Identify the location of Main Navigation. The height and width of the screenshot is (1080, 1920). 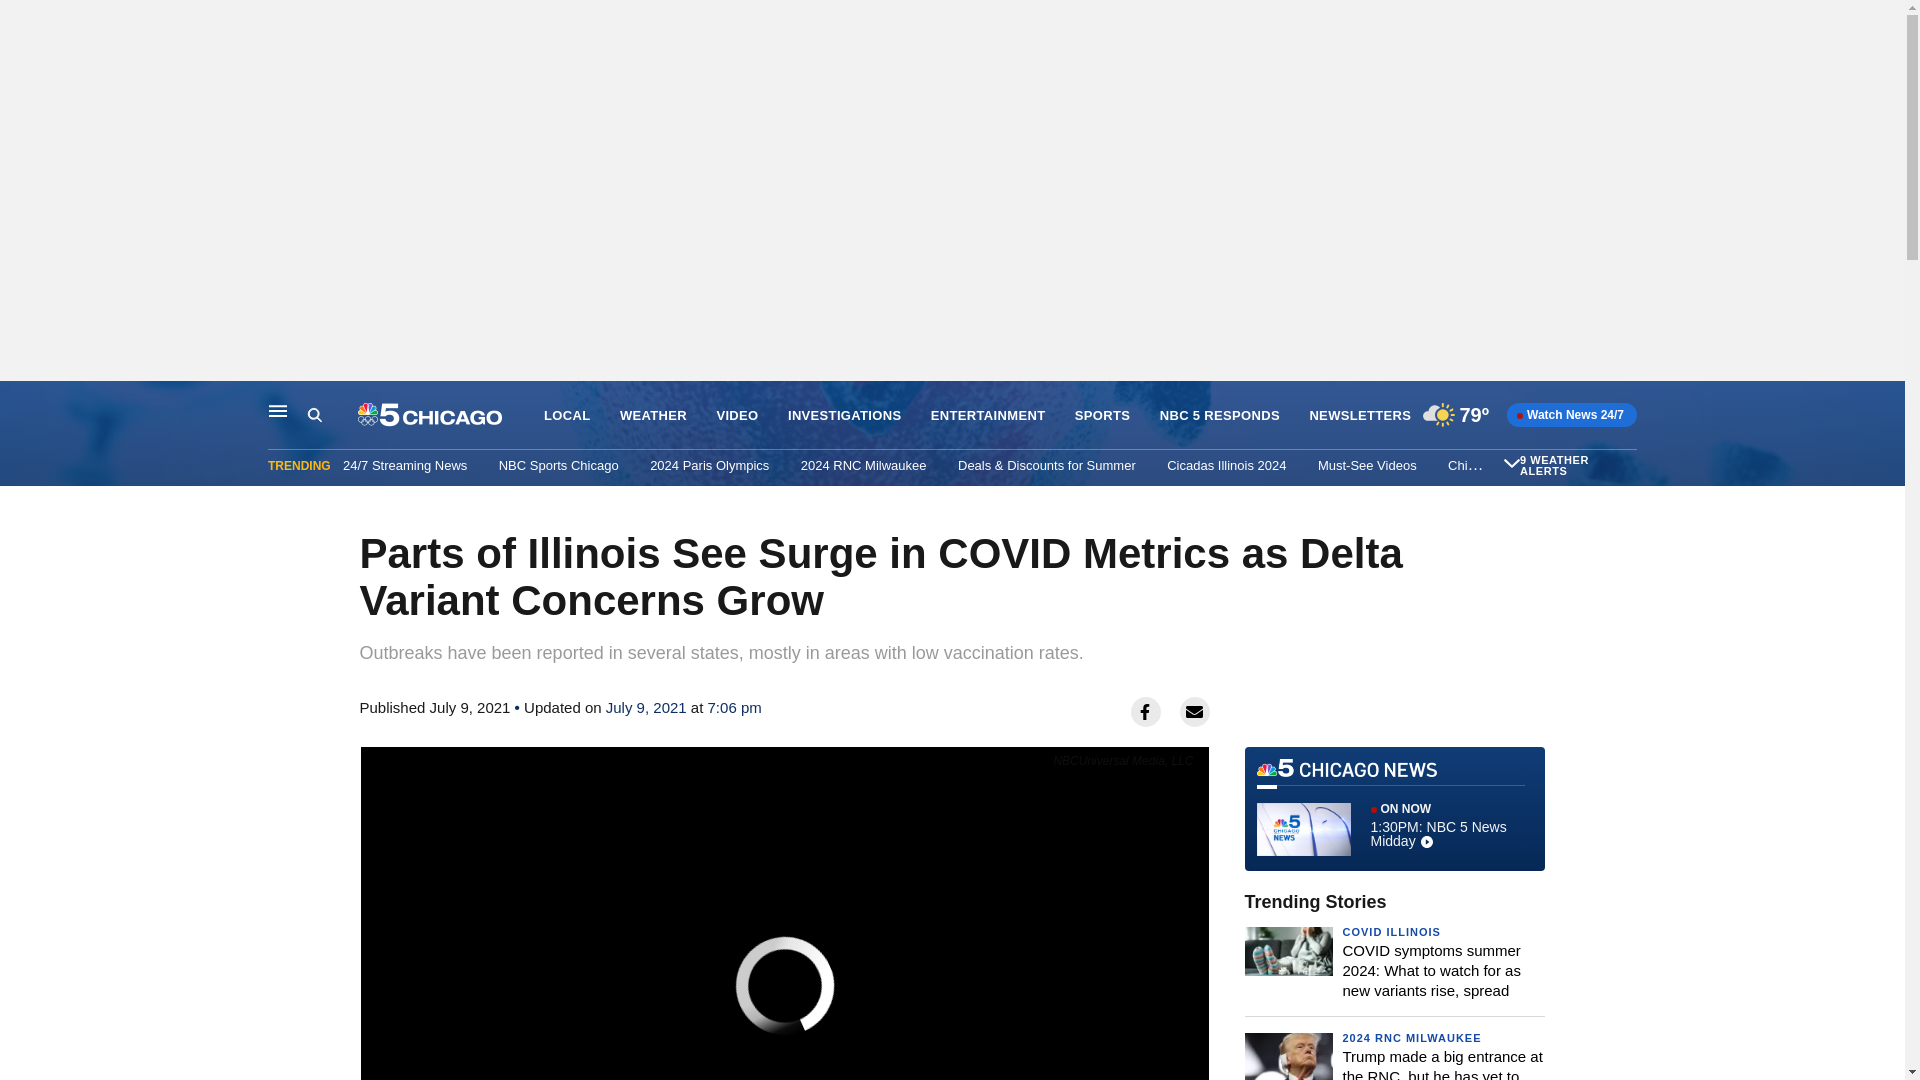
(278, 410).